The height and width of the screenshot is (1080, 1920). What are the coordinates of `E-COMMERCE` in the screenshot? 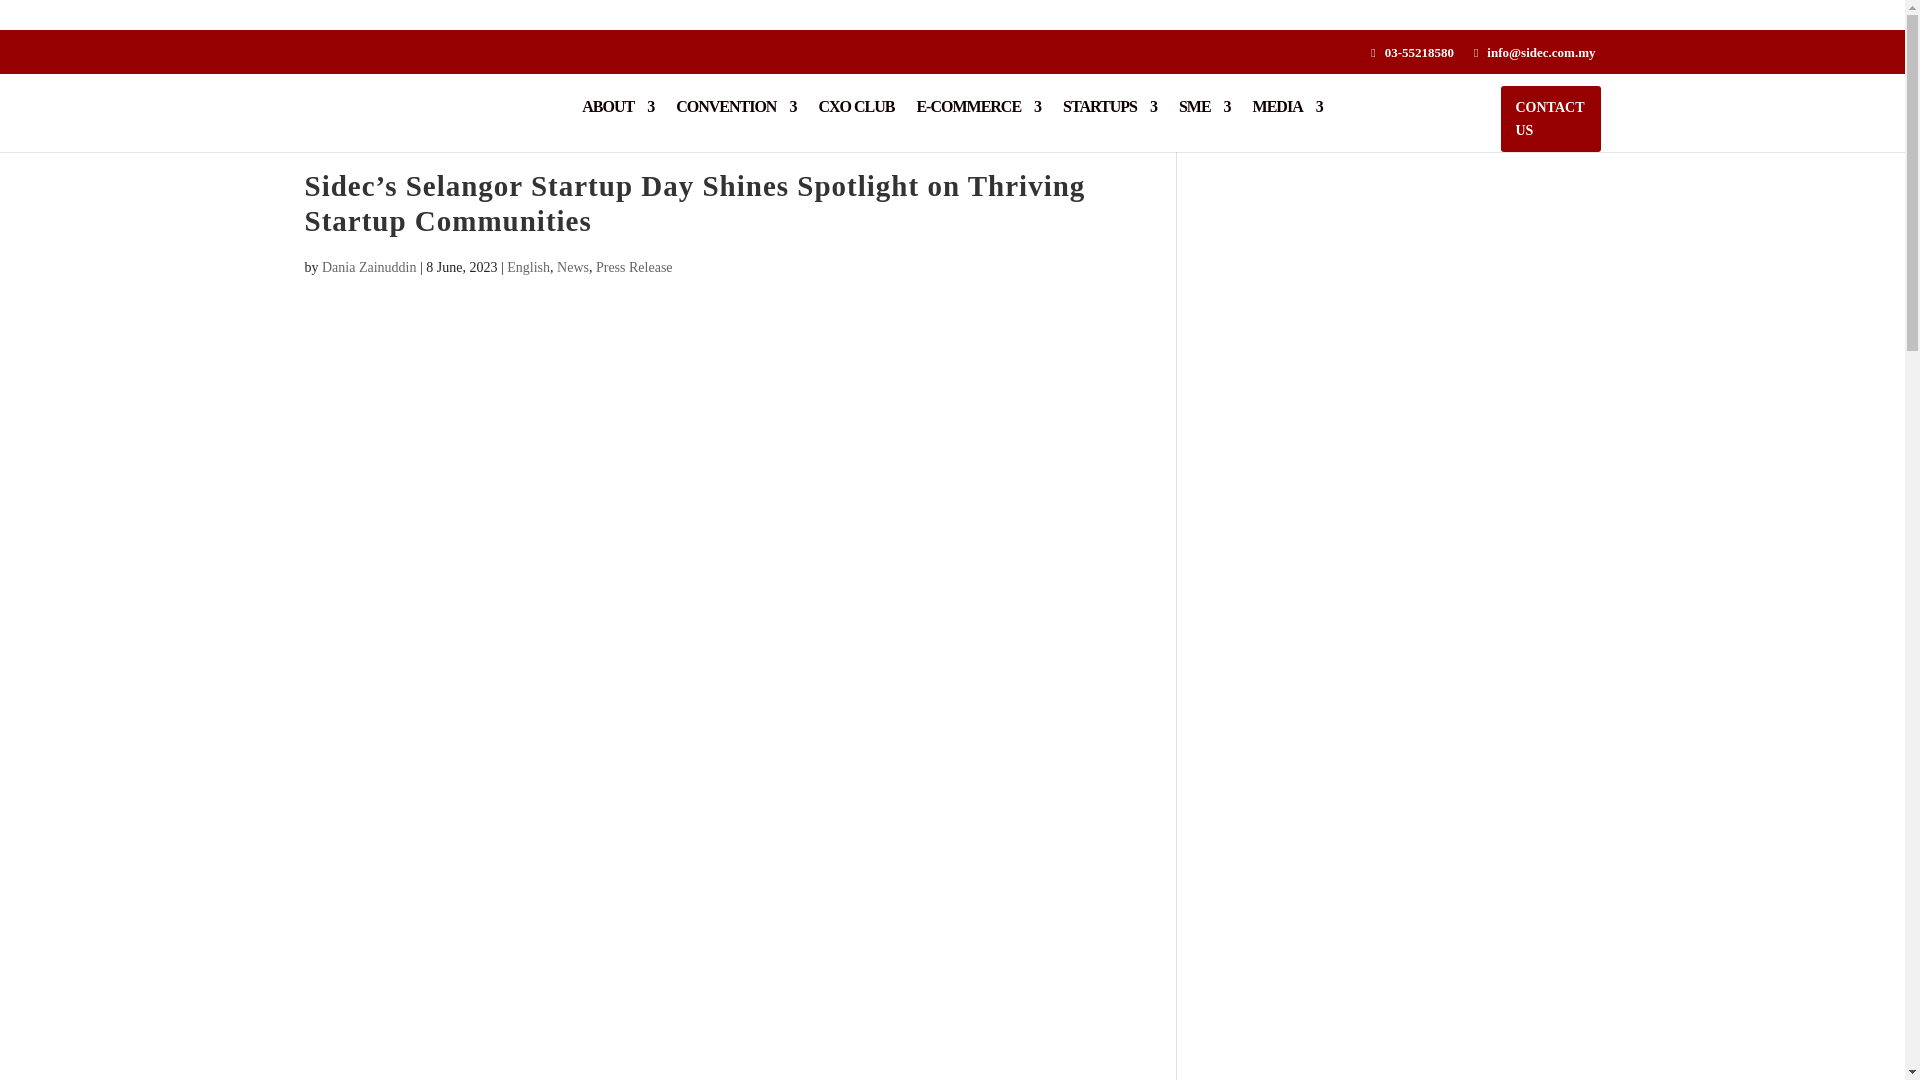 It's located at (978, 120).